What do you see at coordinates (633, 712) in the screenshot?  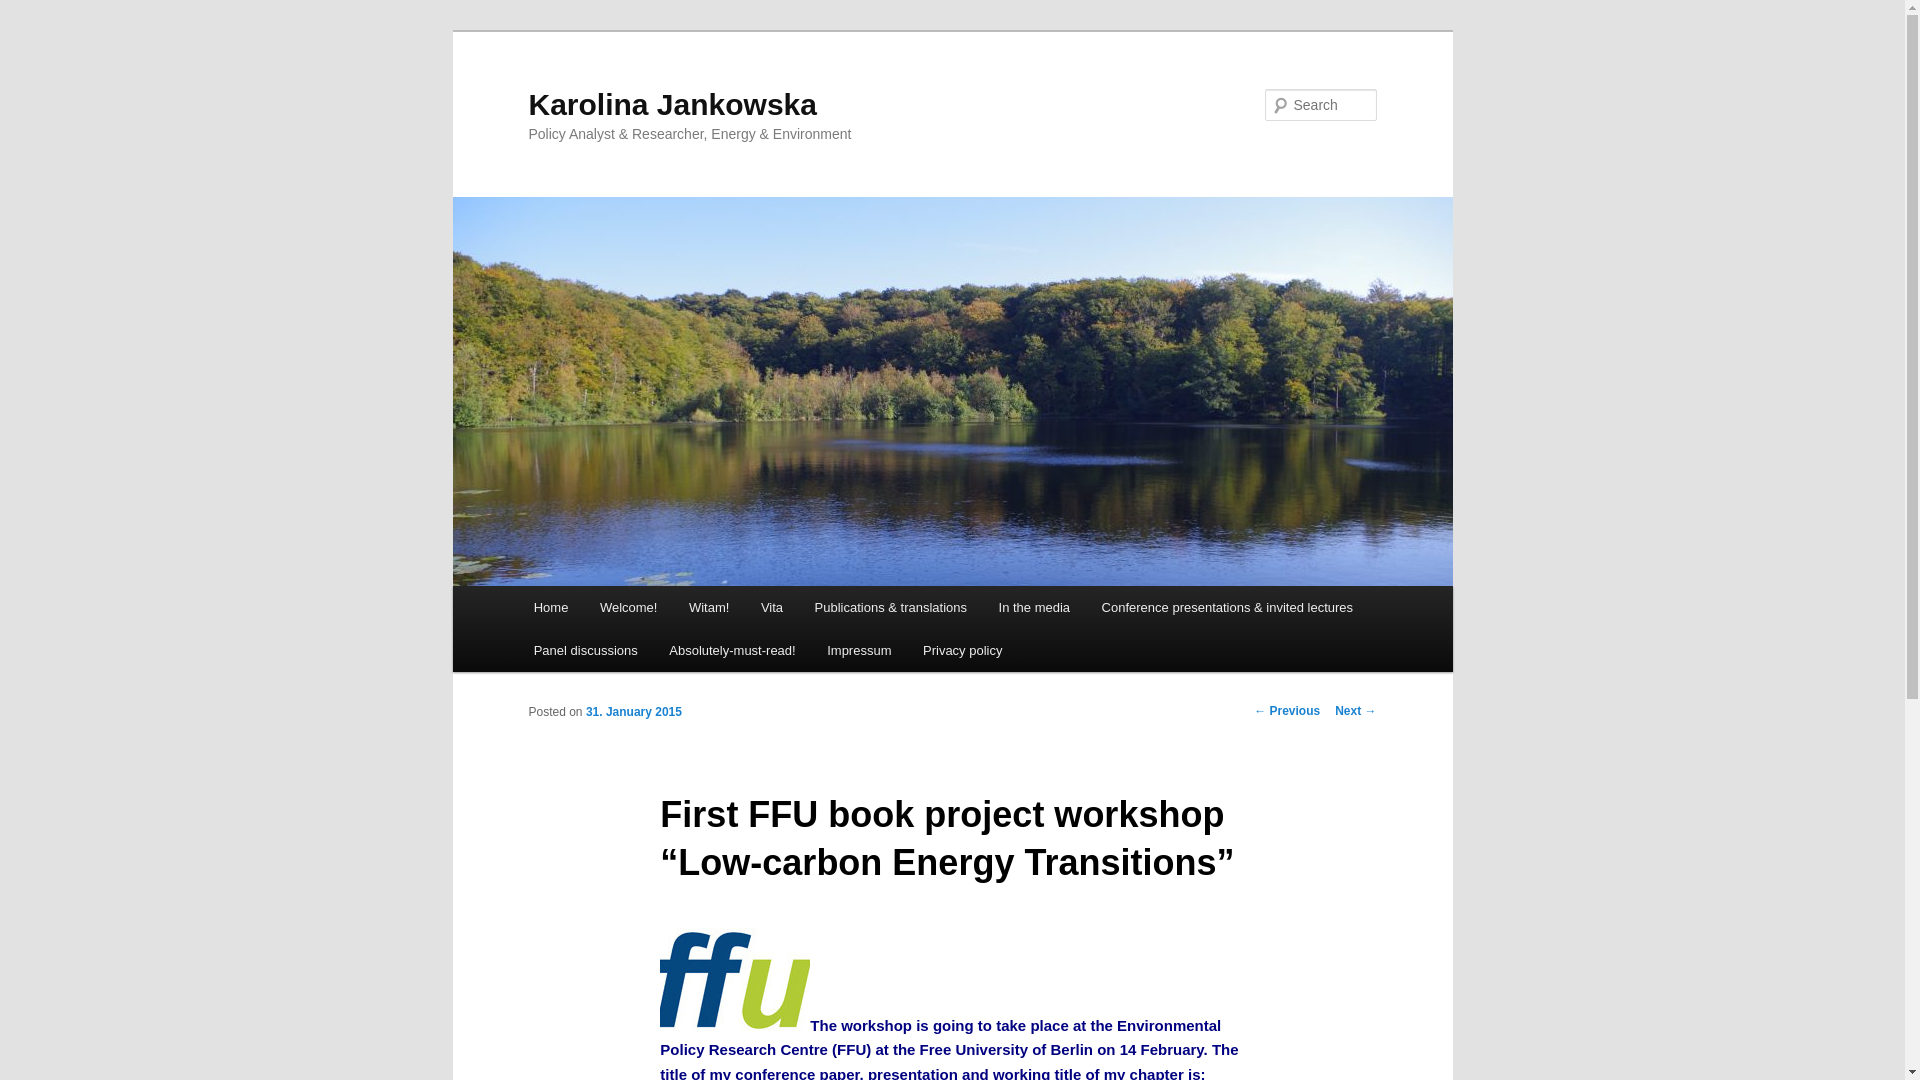 I see `14:37` at bounding box center [633, 712].